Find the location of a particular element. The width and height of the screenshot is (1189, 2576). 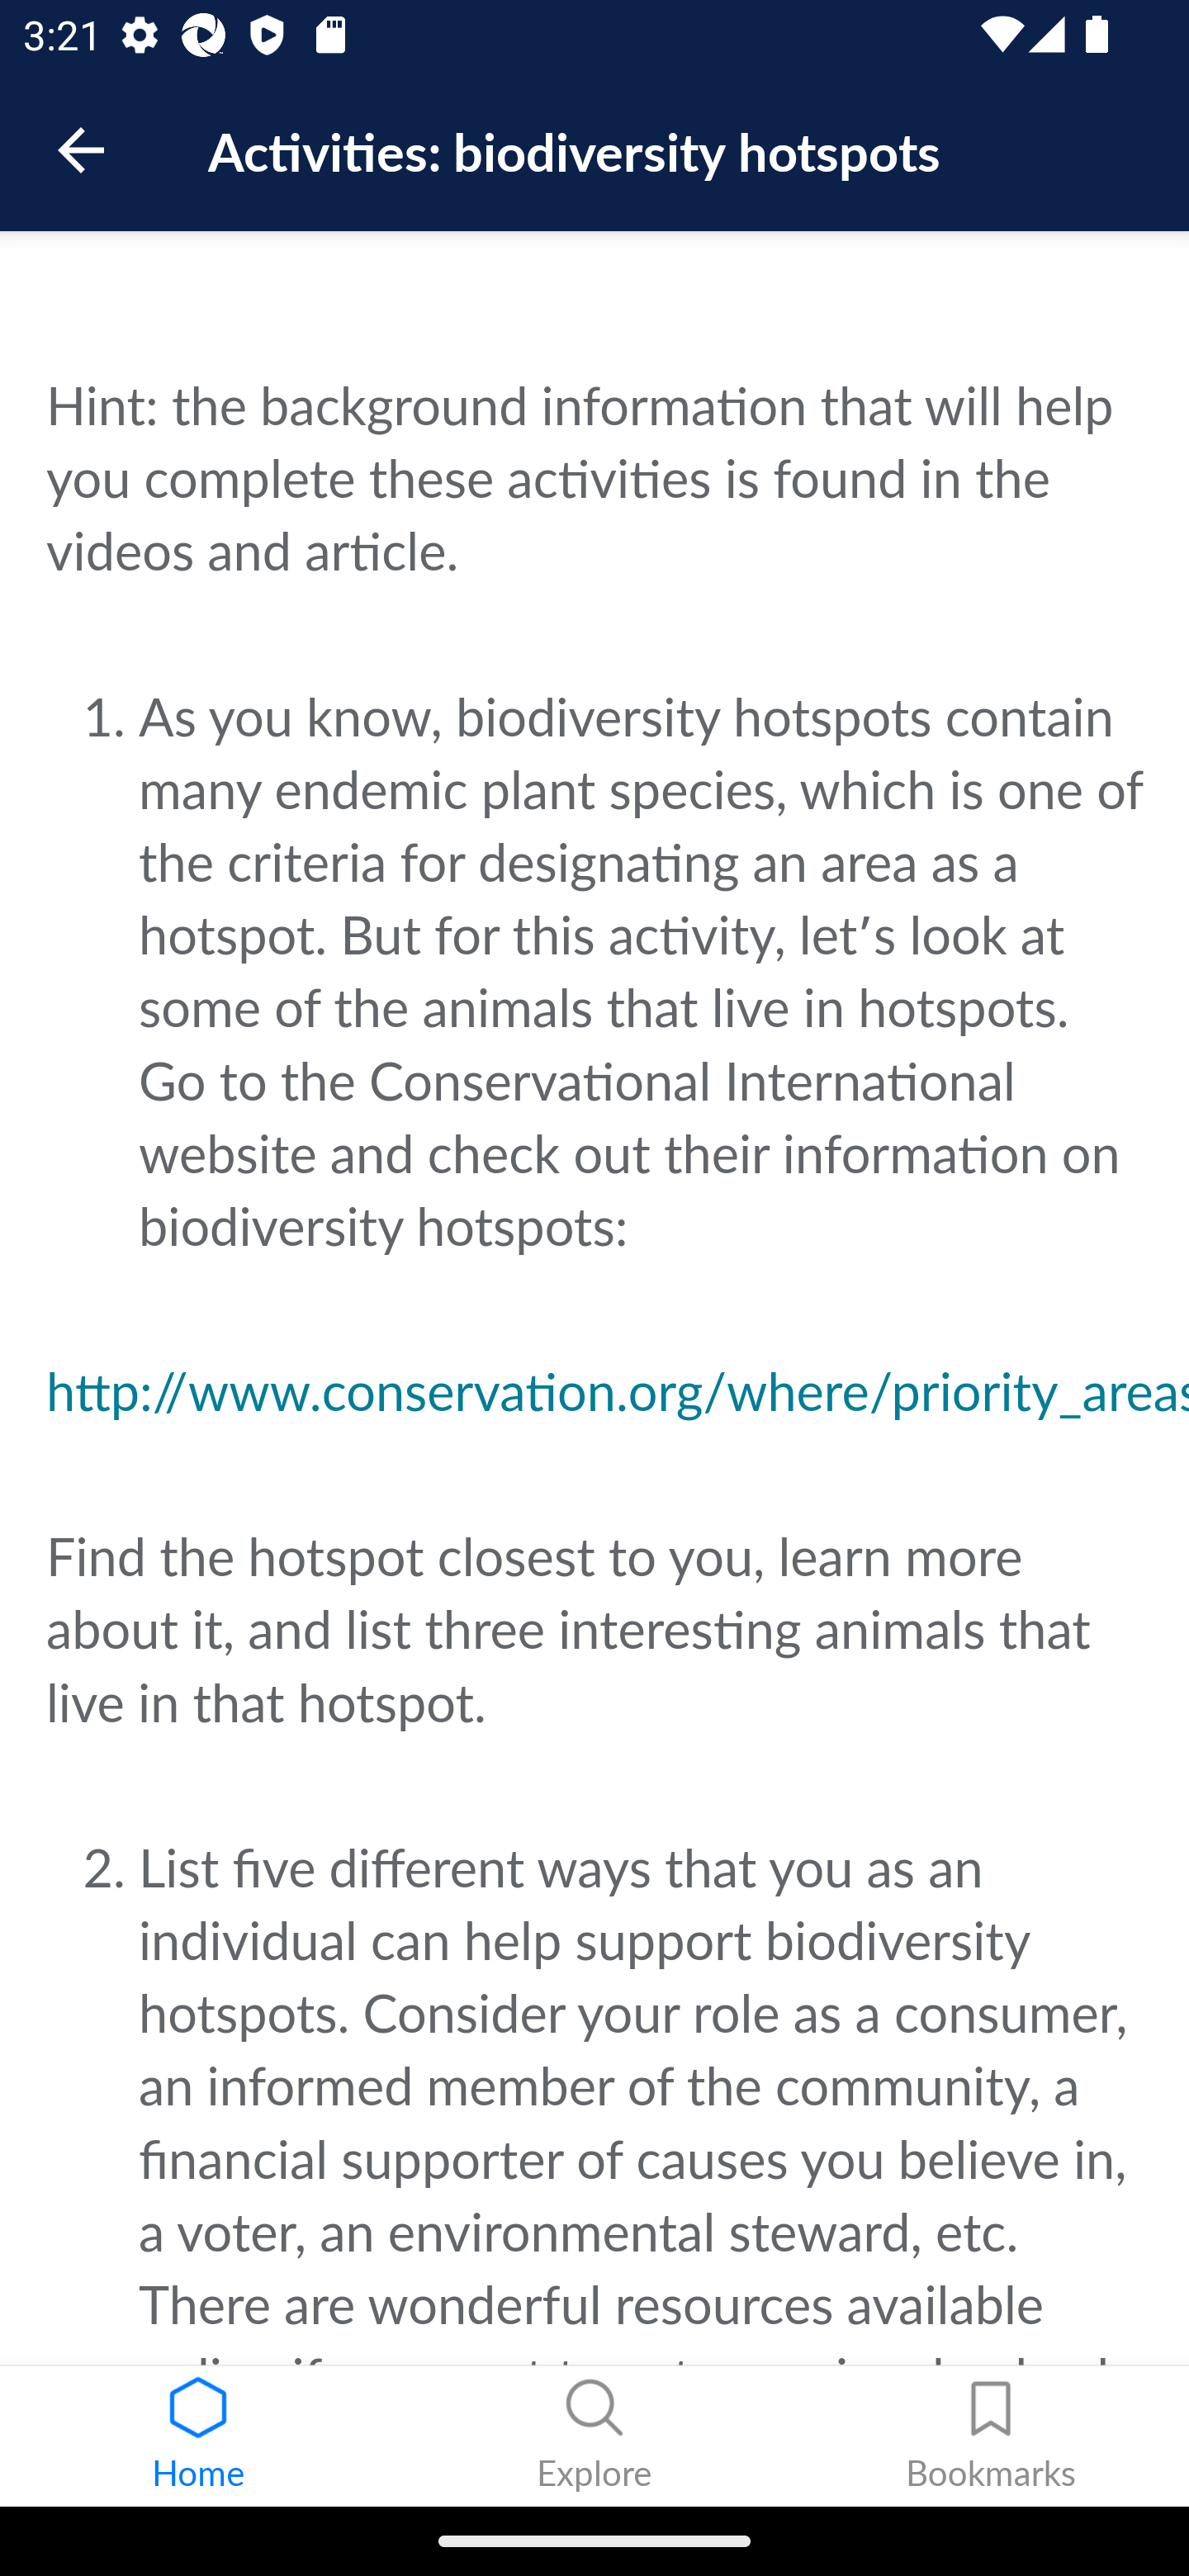

Navigate up is located at coordinates (81, 150).